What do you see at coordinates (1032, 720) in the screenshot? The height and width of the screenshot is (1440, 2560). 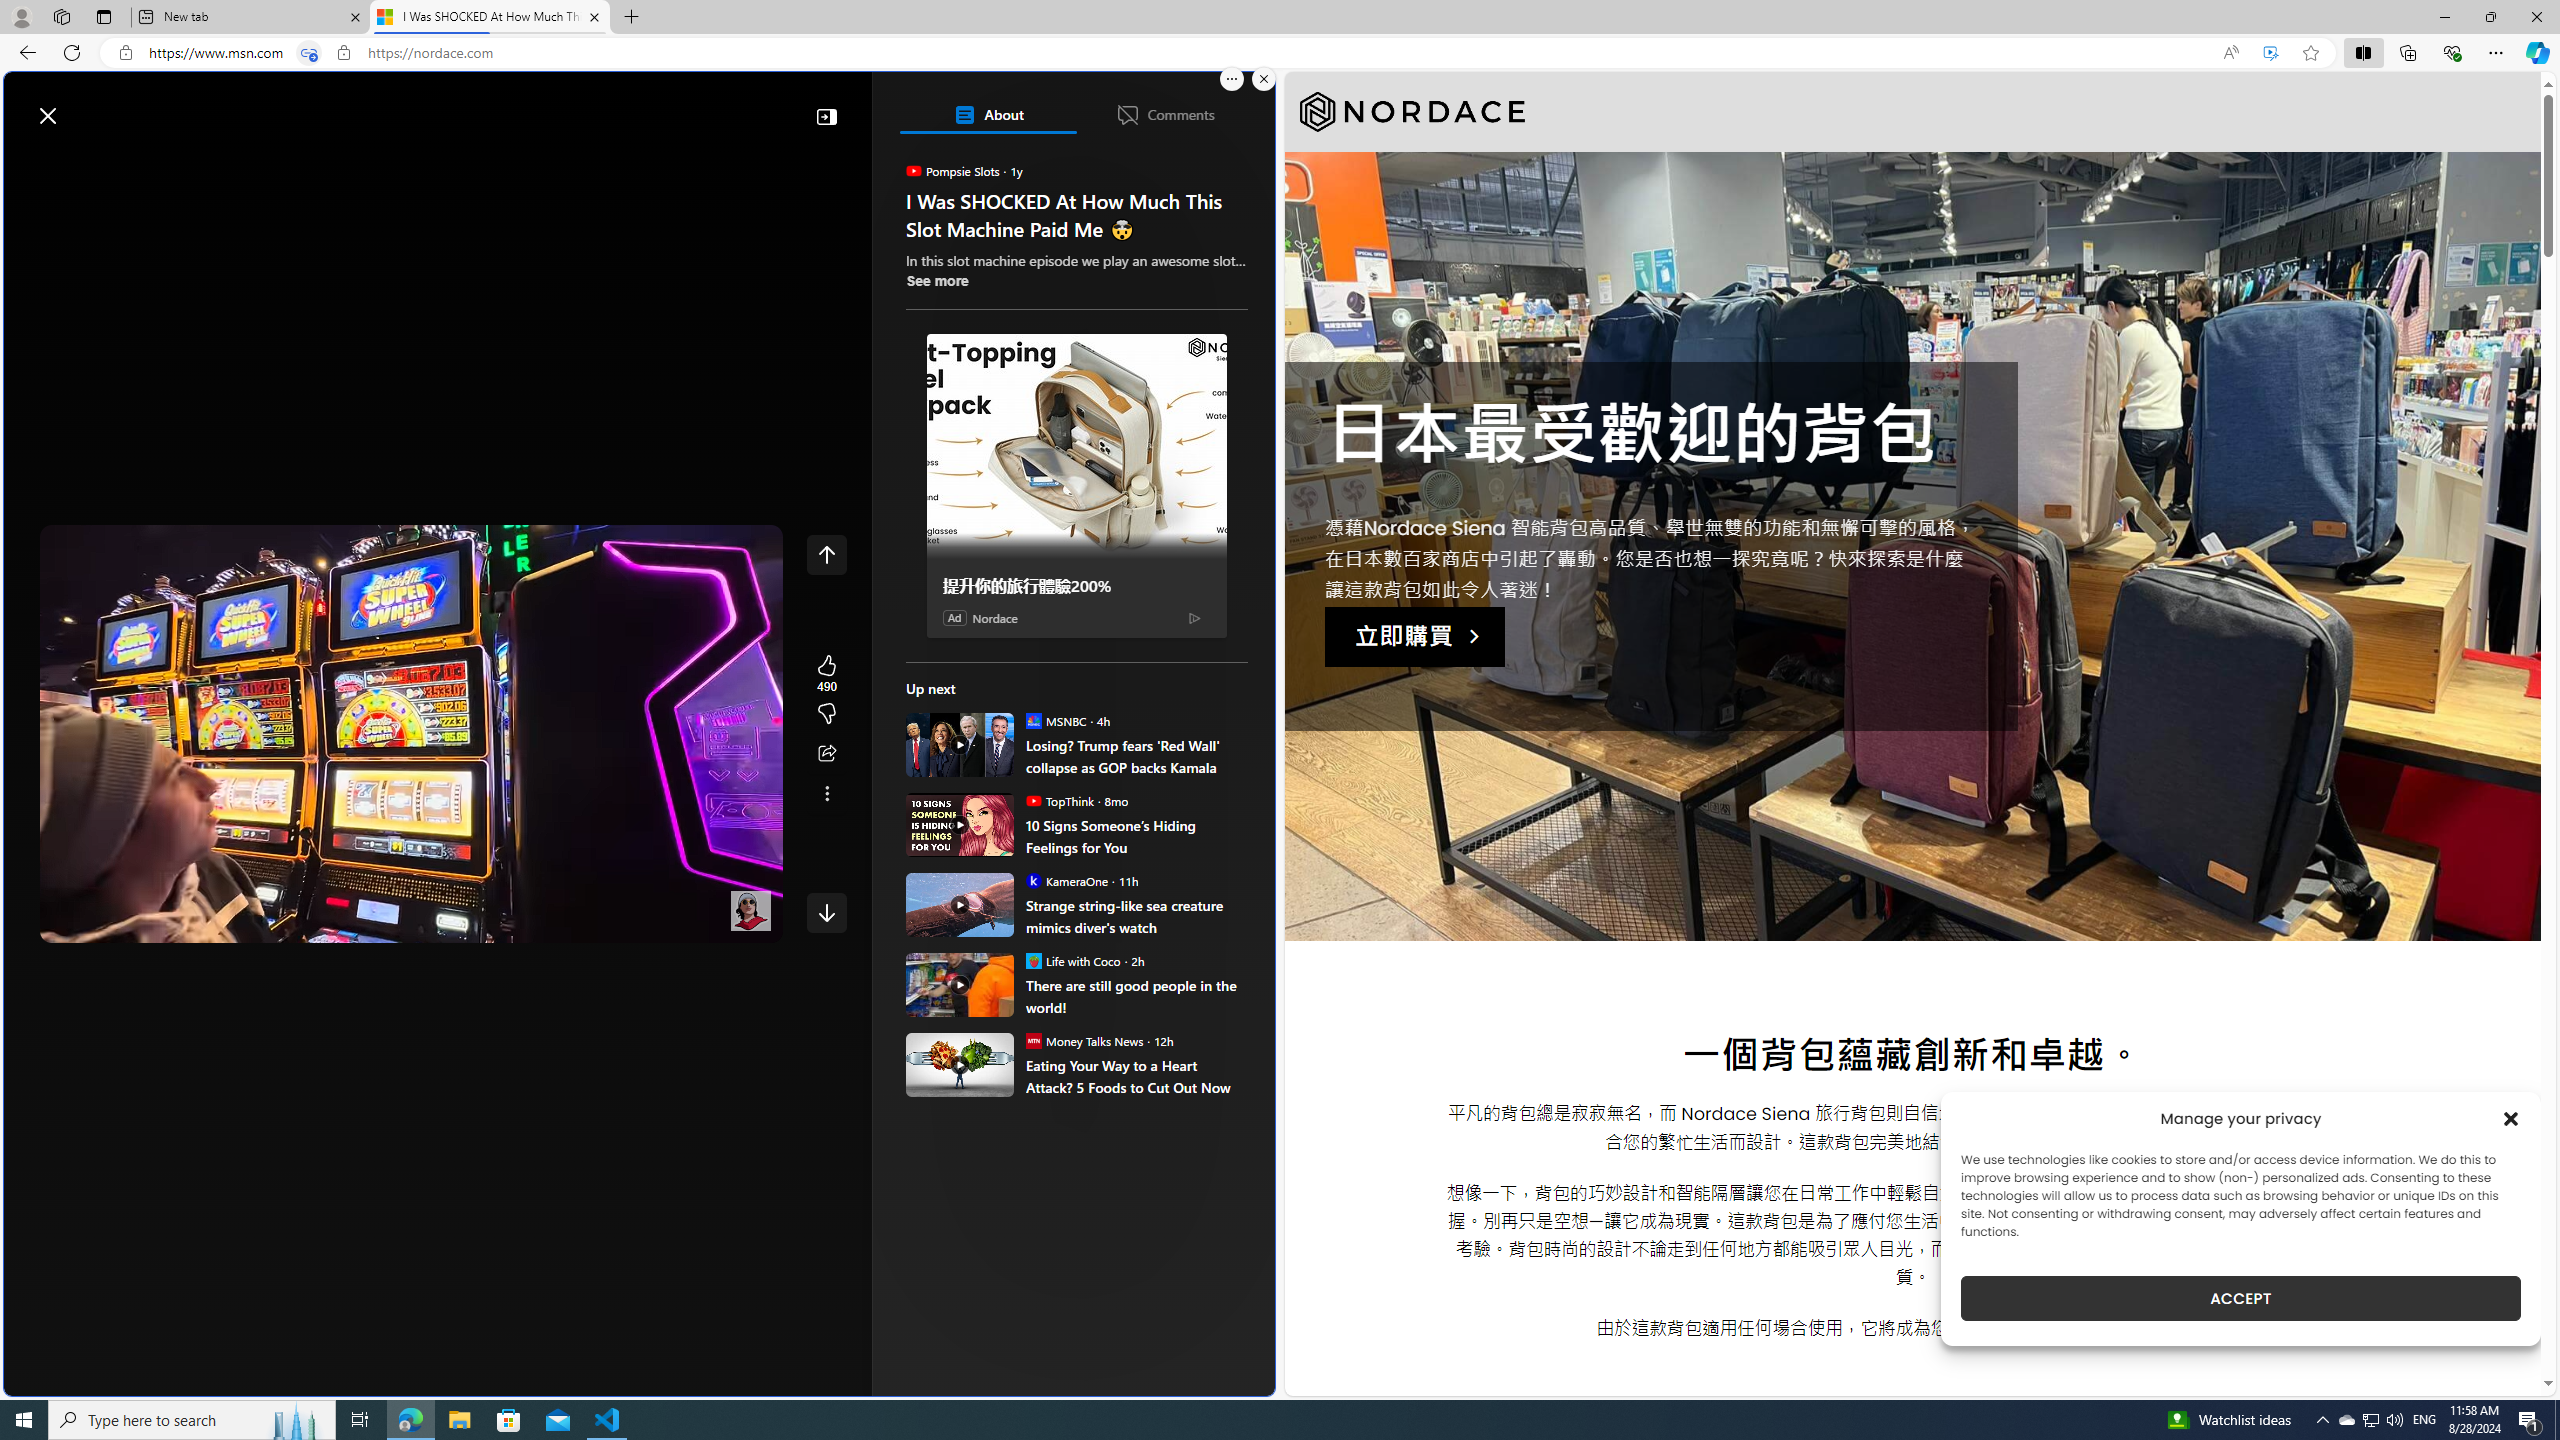 I see `MSNBC` at bounding box center [1032, 720].